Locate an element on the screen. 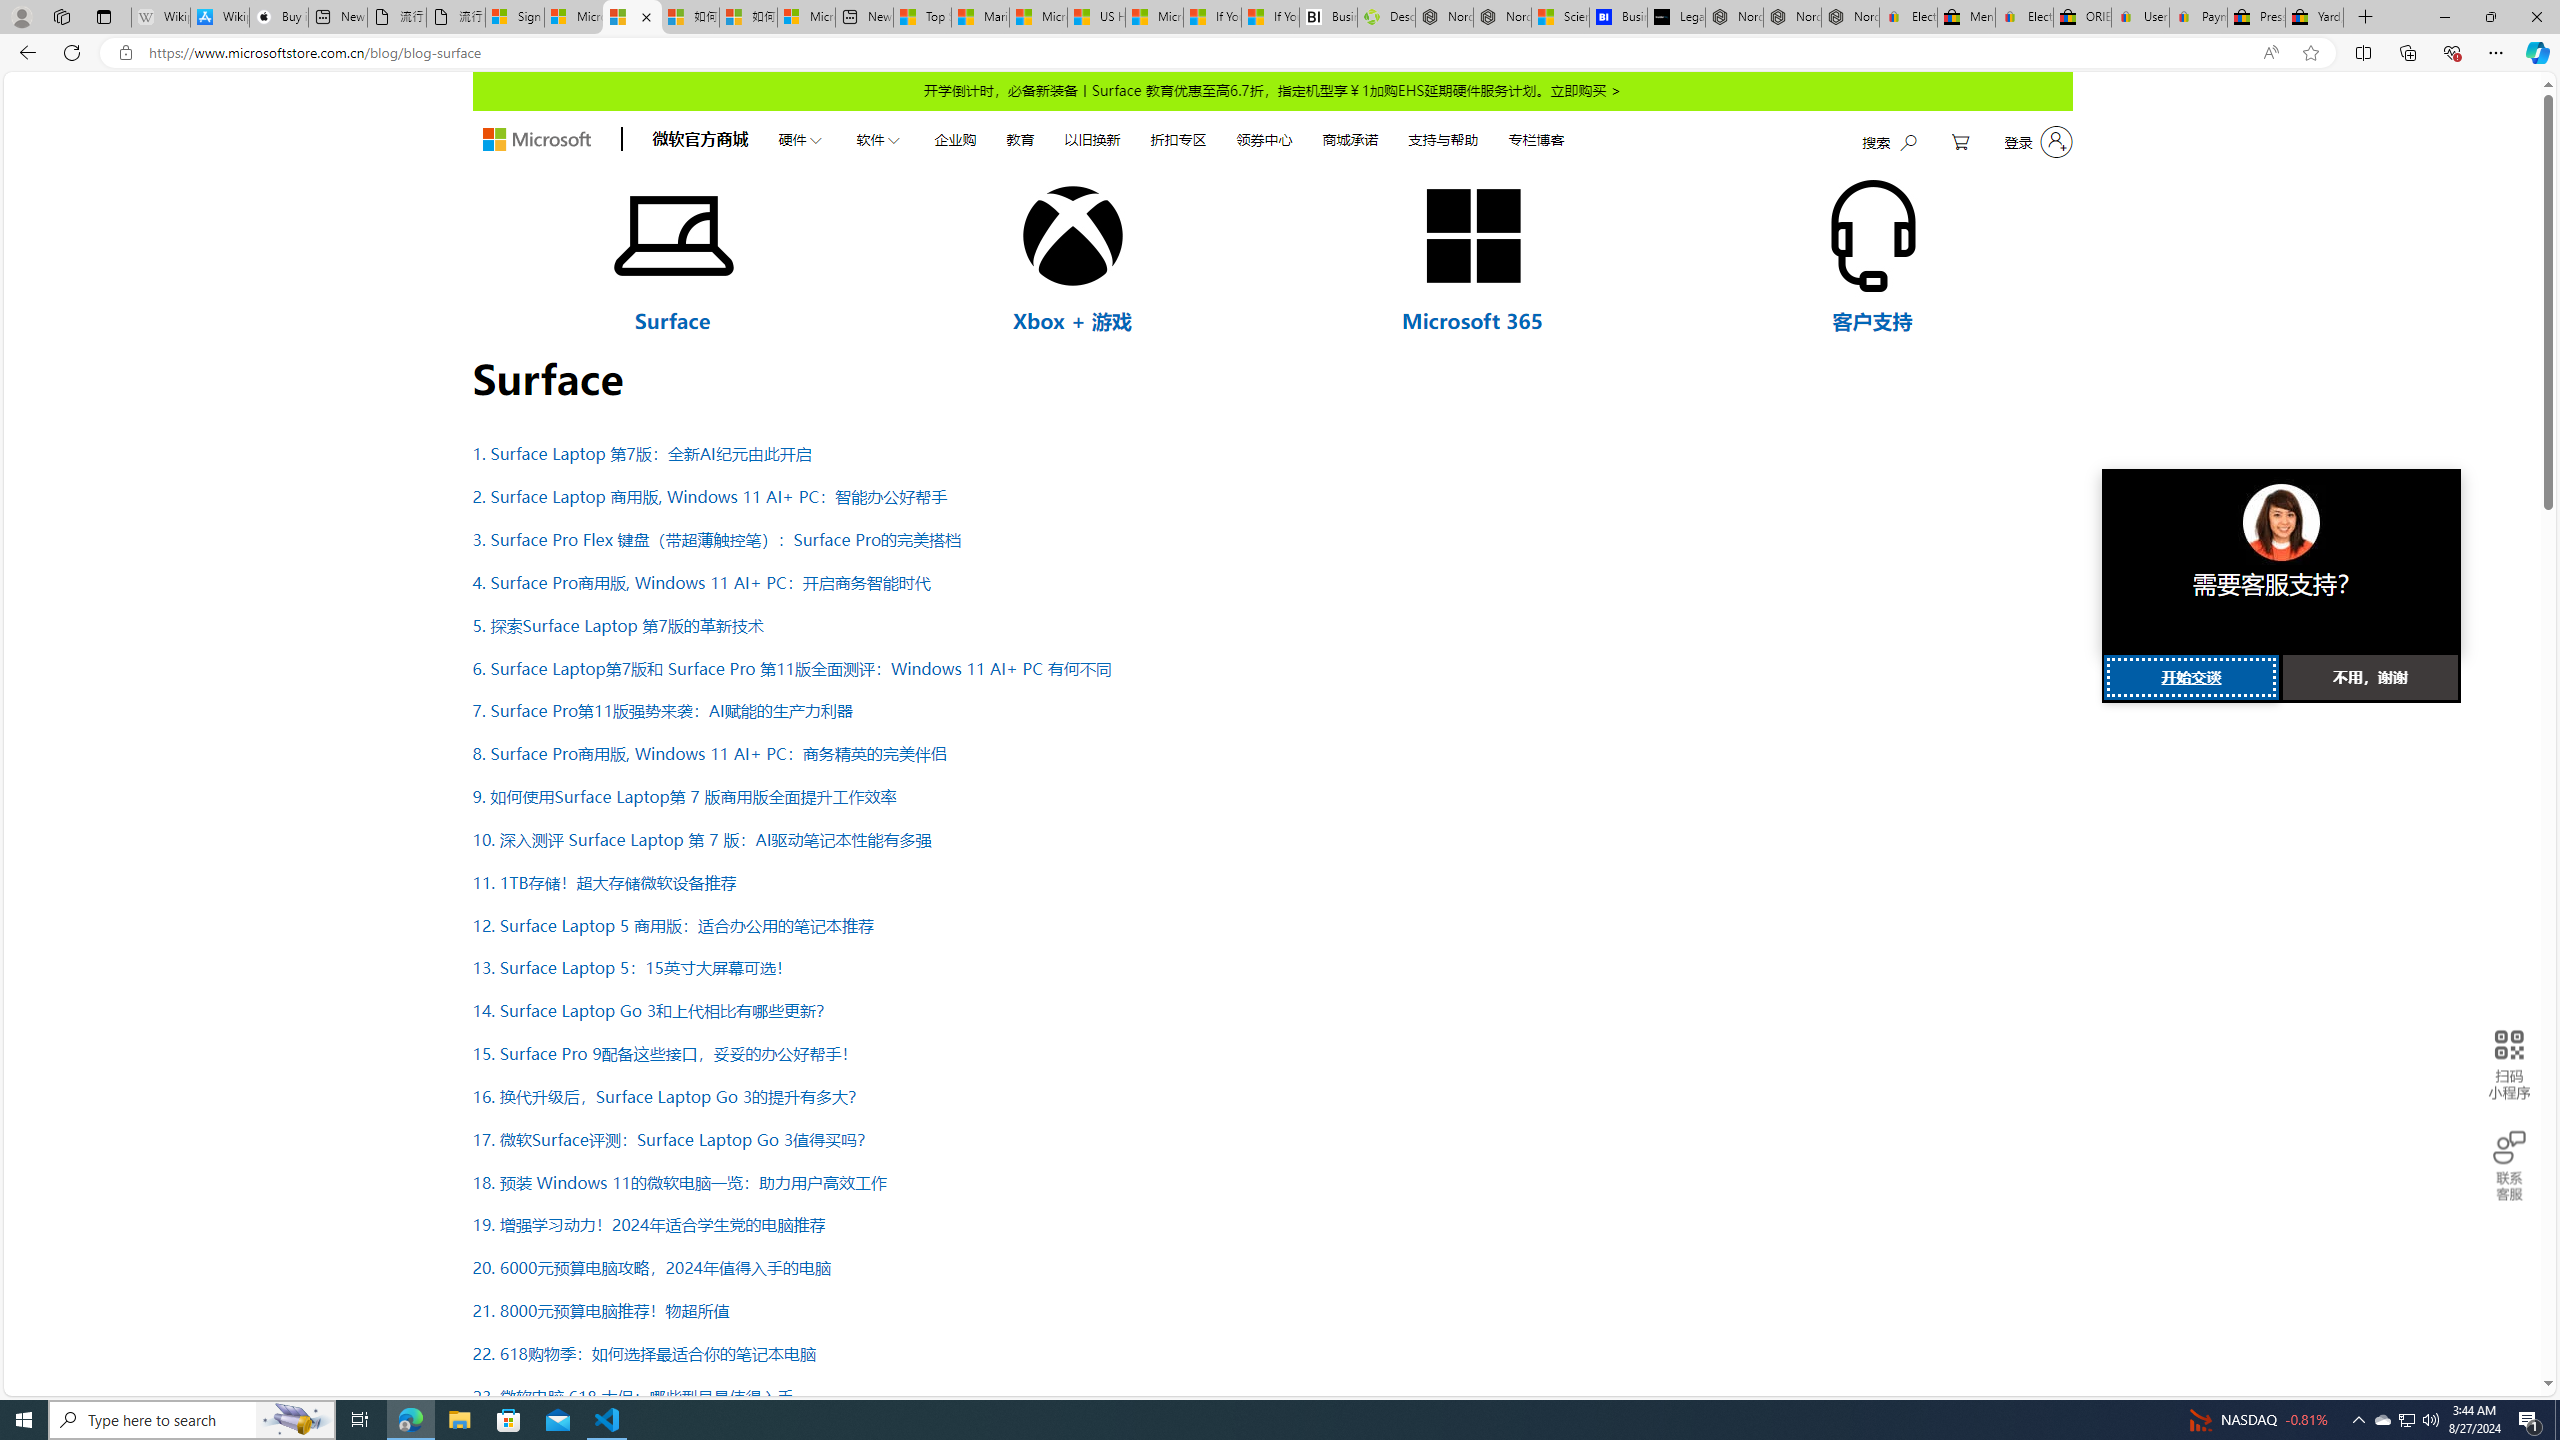 The height and width of the screenshot is (1440, 2560). Surface is located at coordinates (672, 320).